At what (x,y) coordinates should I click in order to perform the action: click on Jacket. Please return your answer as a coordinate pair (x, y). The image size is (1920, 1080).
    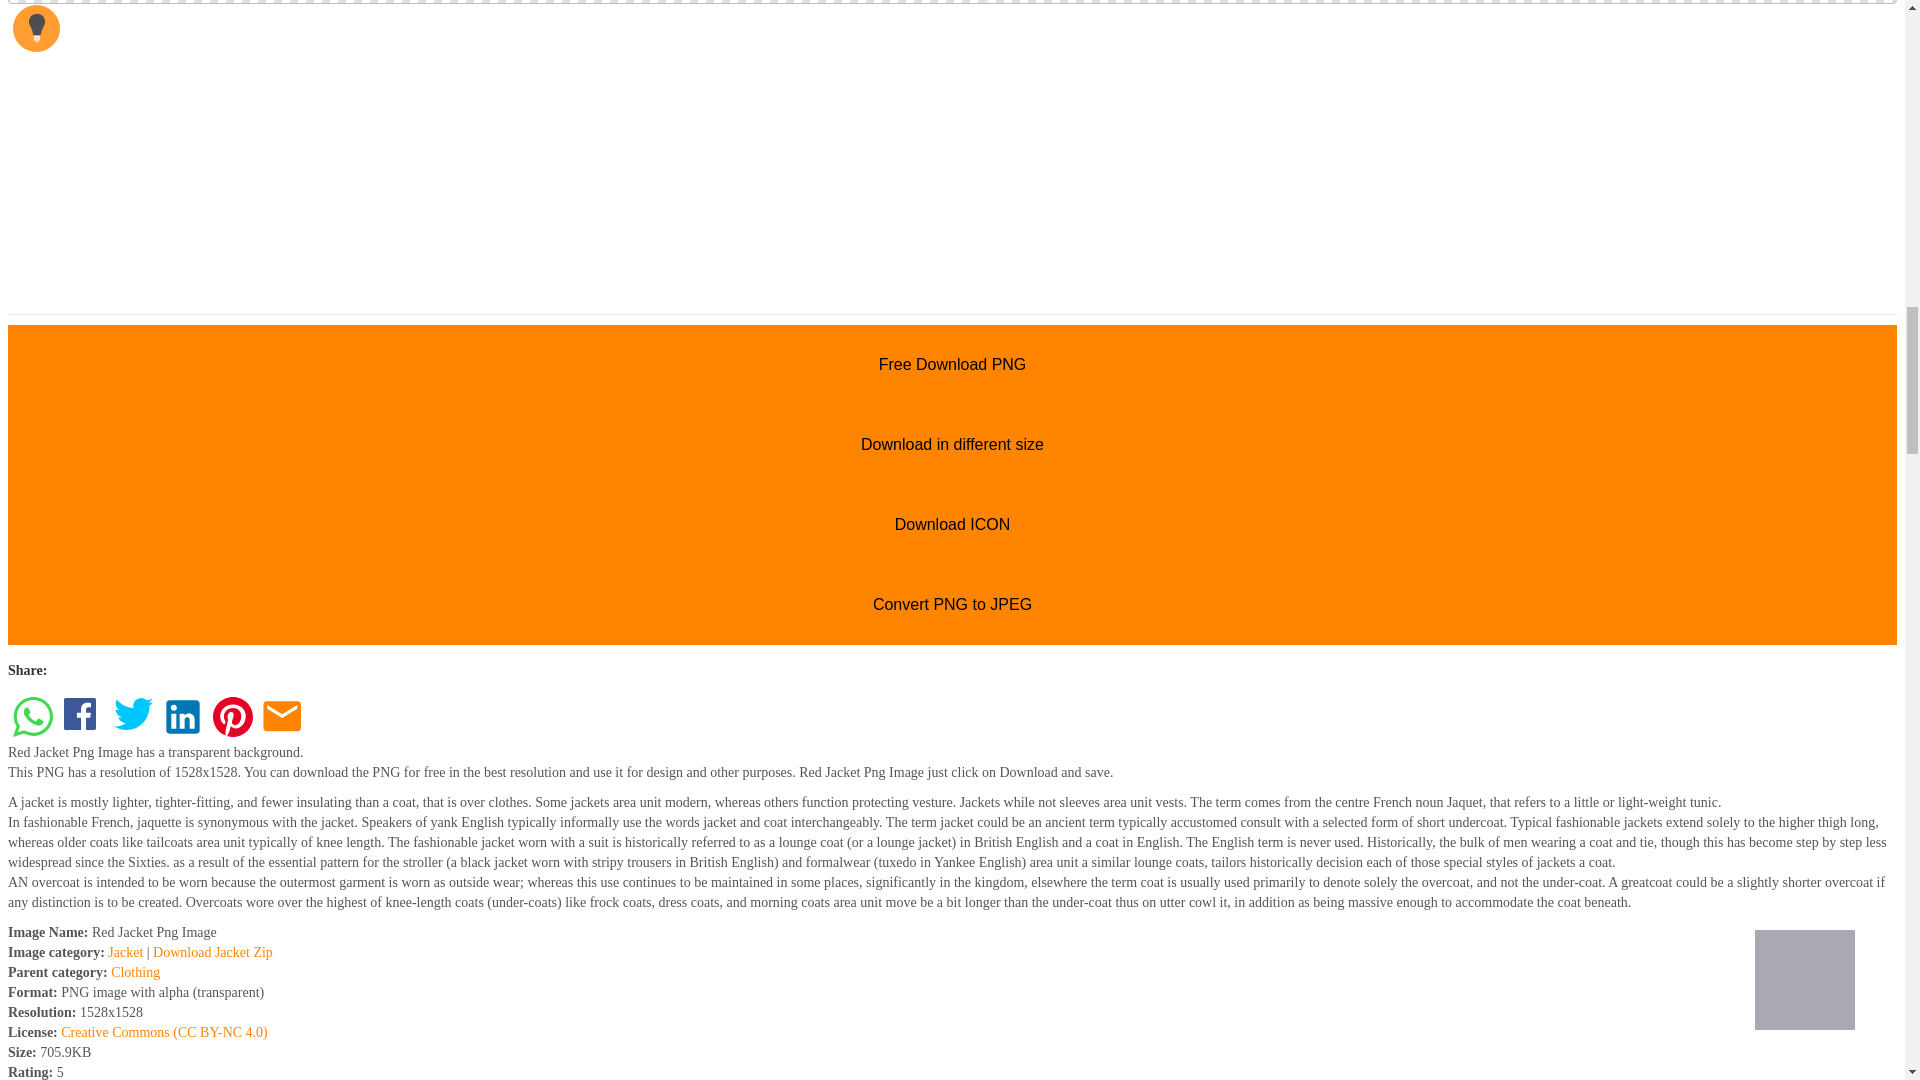
    Looking at the image, I should click on (124, 952).